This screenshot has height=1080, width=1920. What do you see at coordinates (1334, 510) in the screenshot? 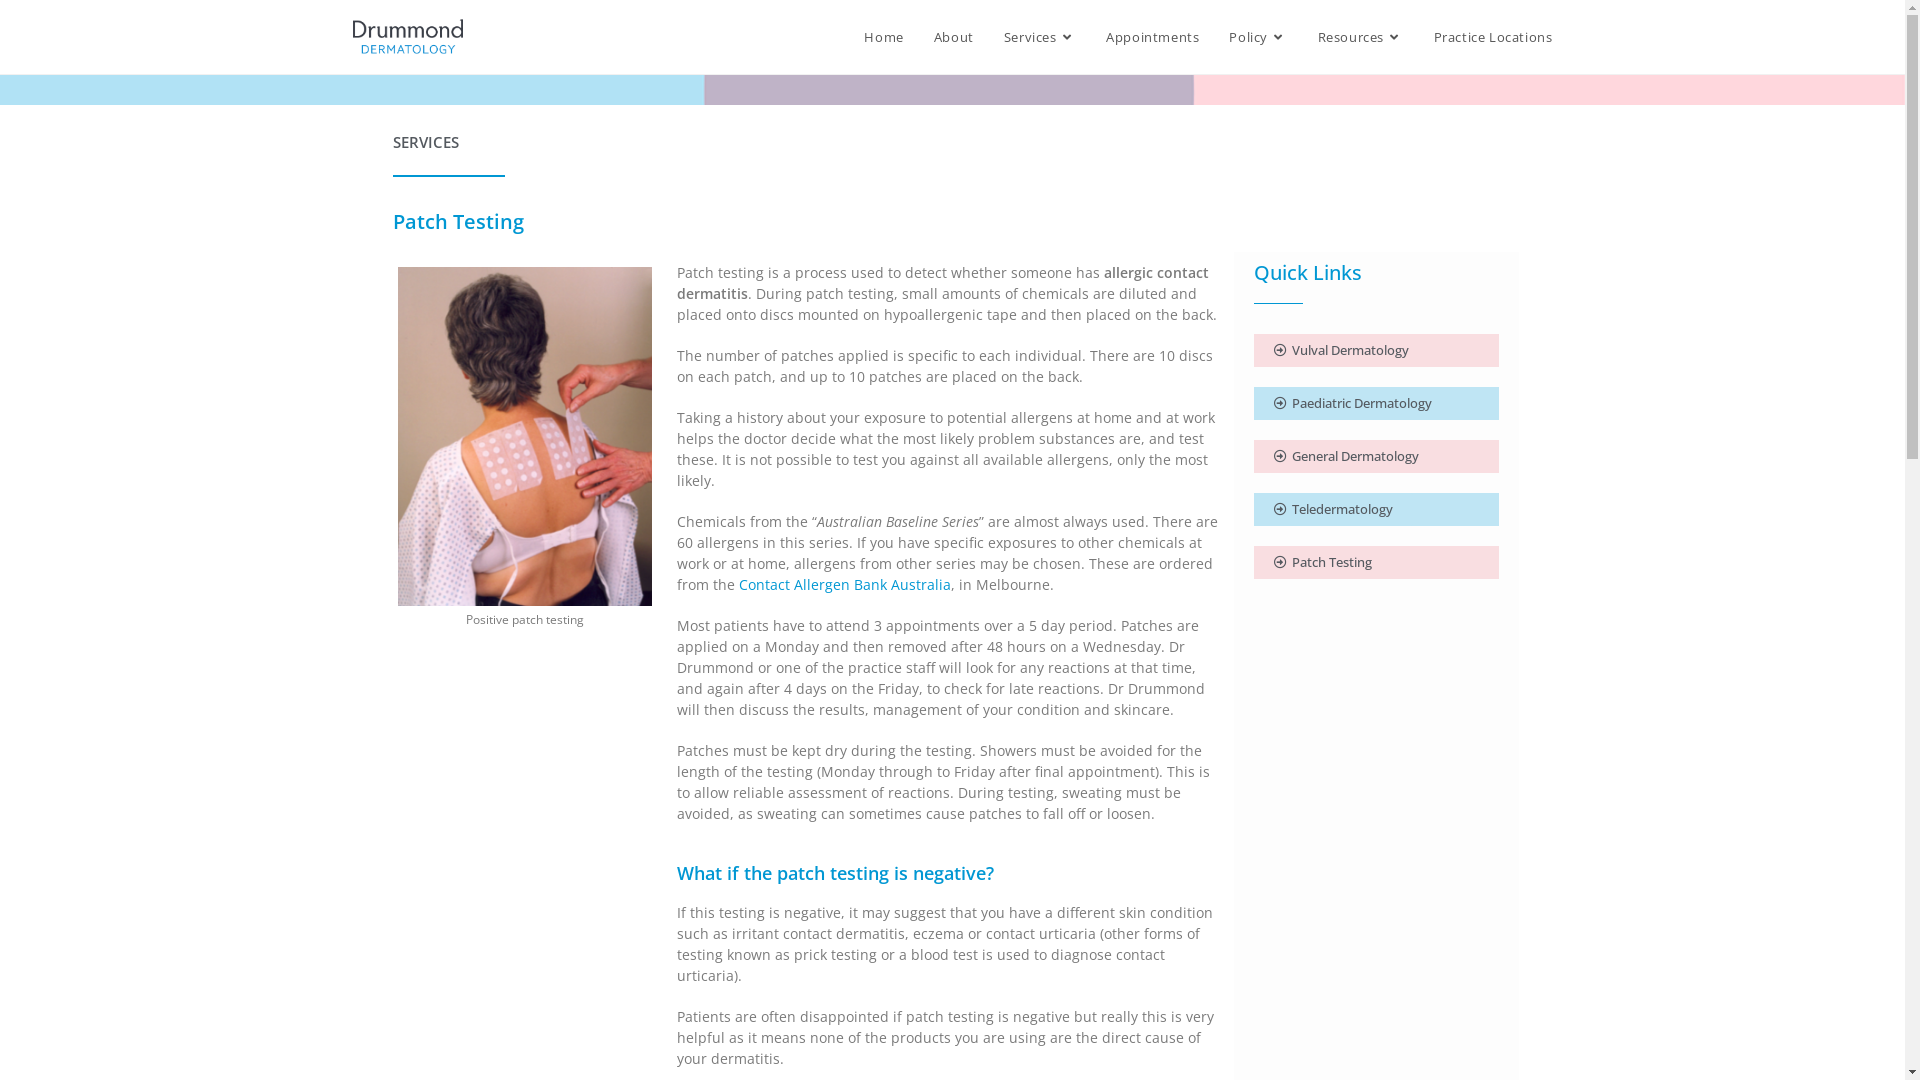
I see `Teledermatology` at bounding box center [1334, 510].